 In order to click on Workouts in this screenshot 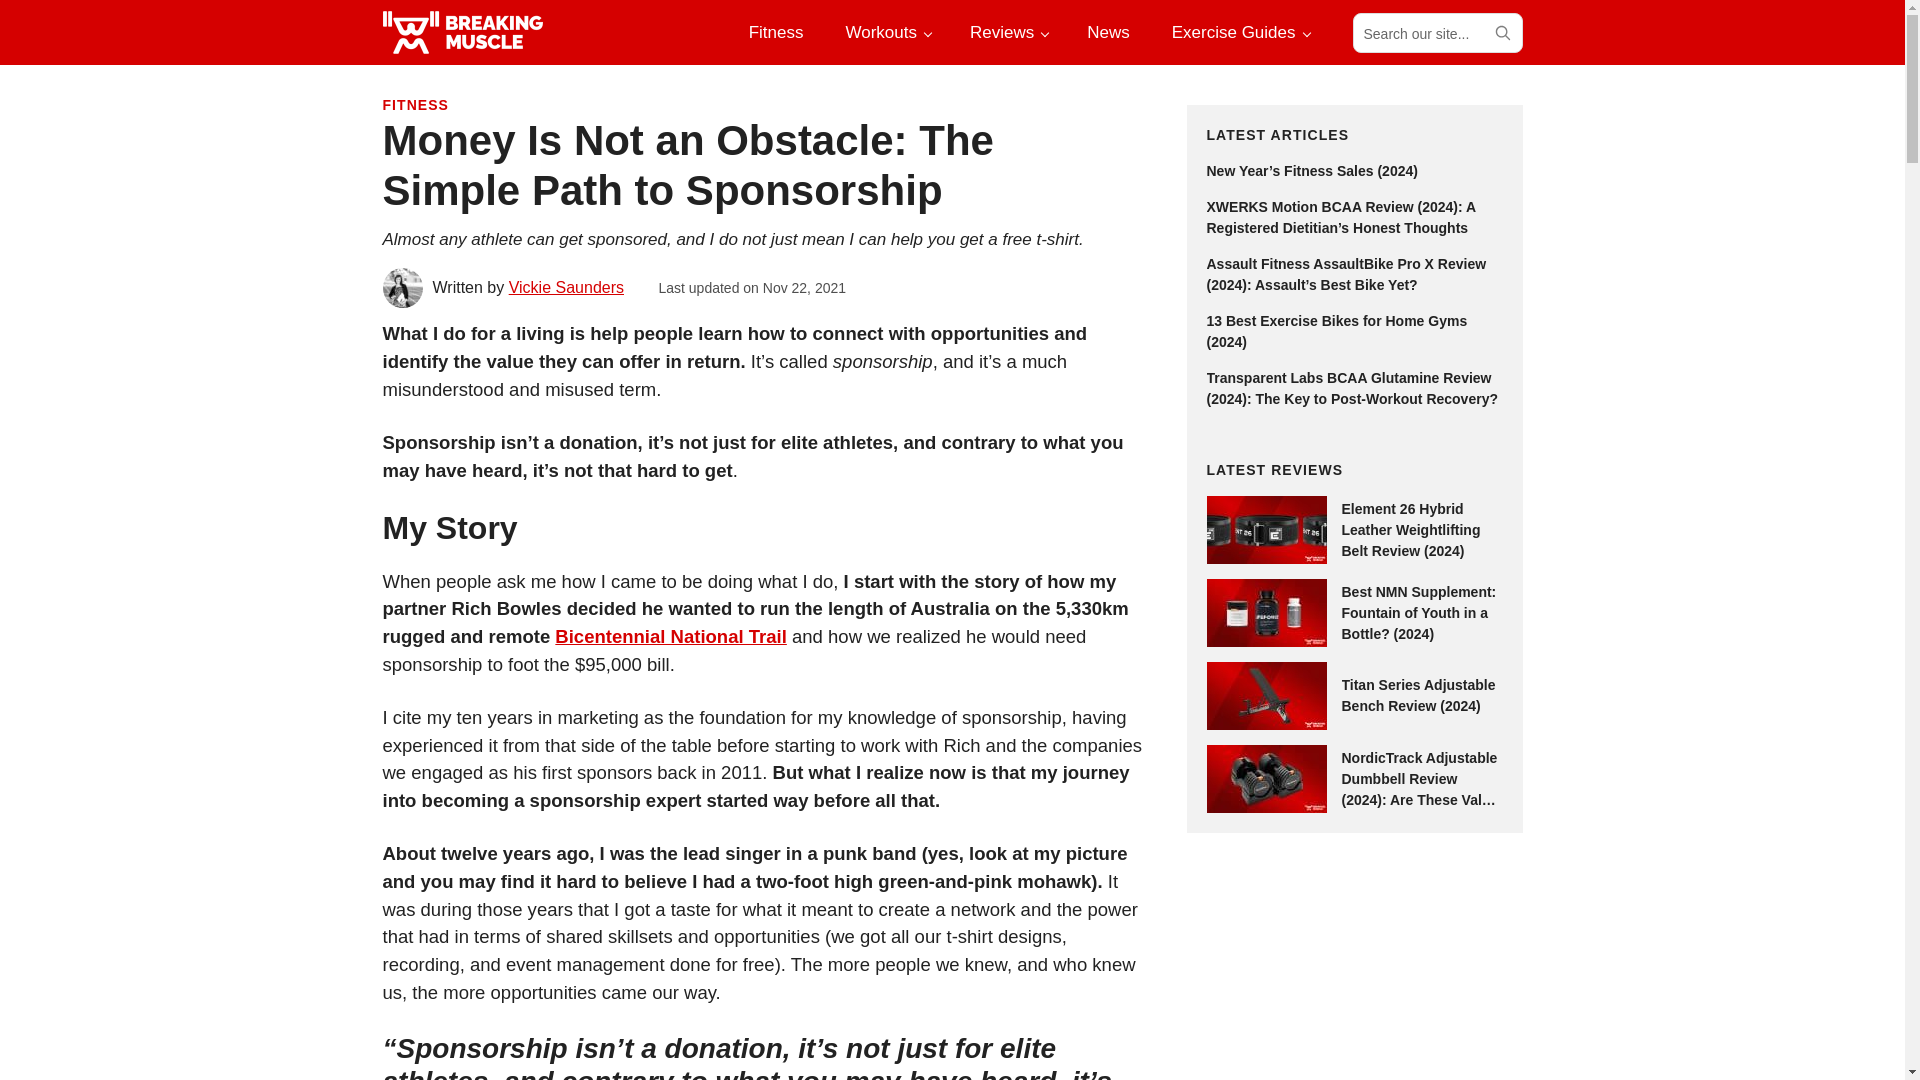, I will do `click(886, 32)`.